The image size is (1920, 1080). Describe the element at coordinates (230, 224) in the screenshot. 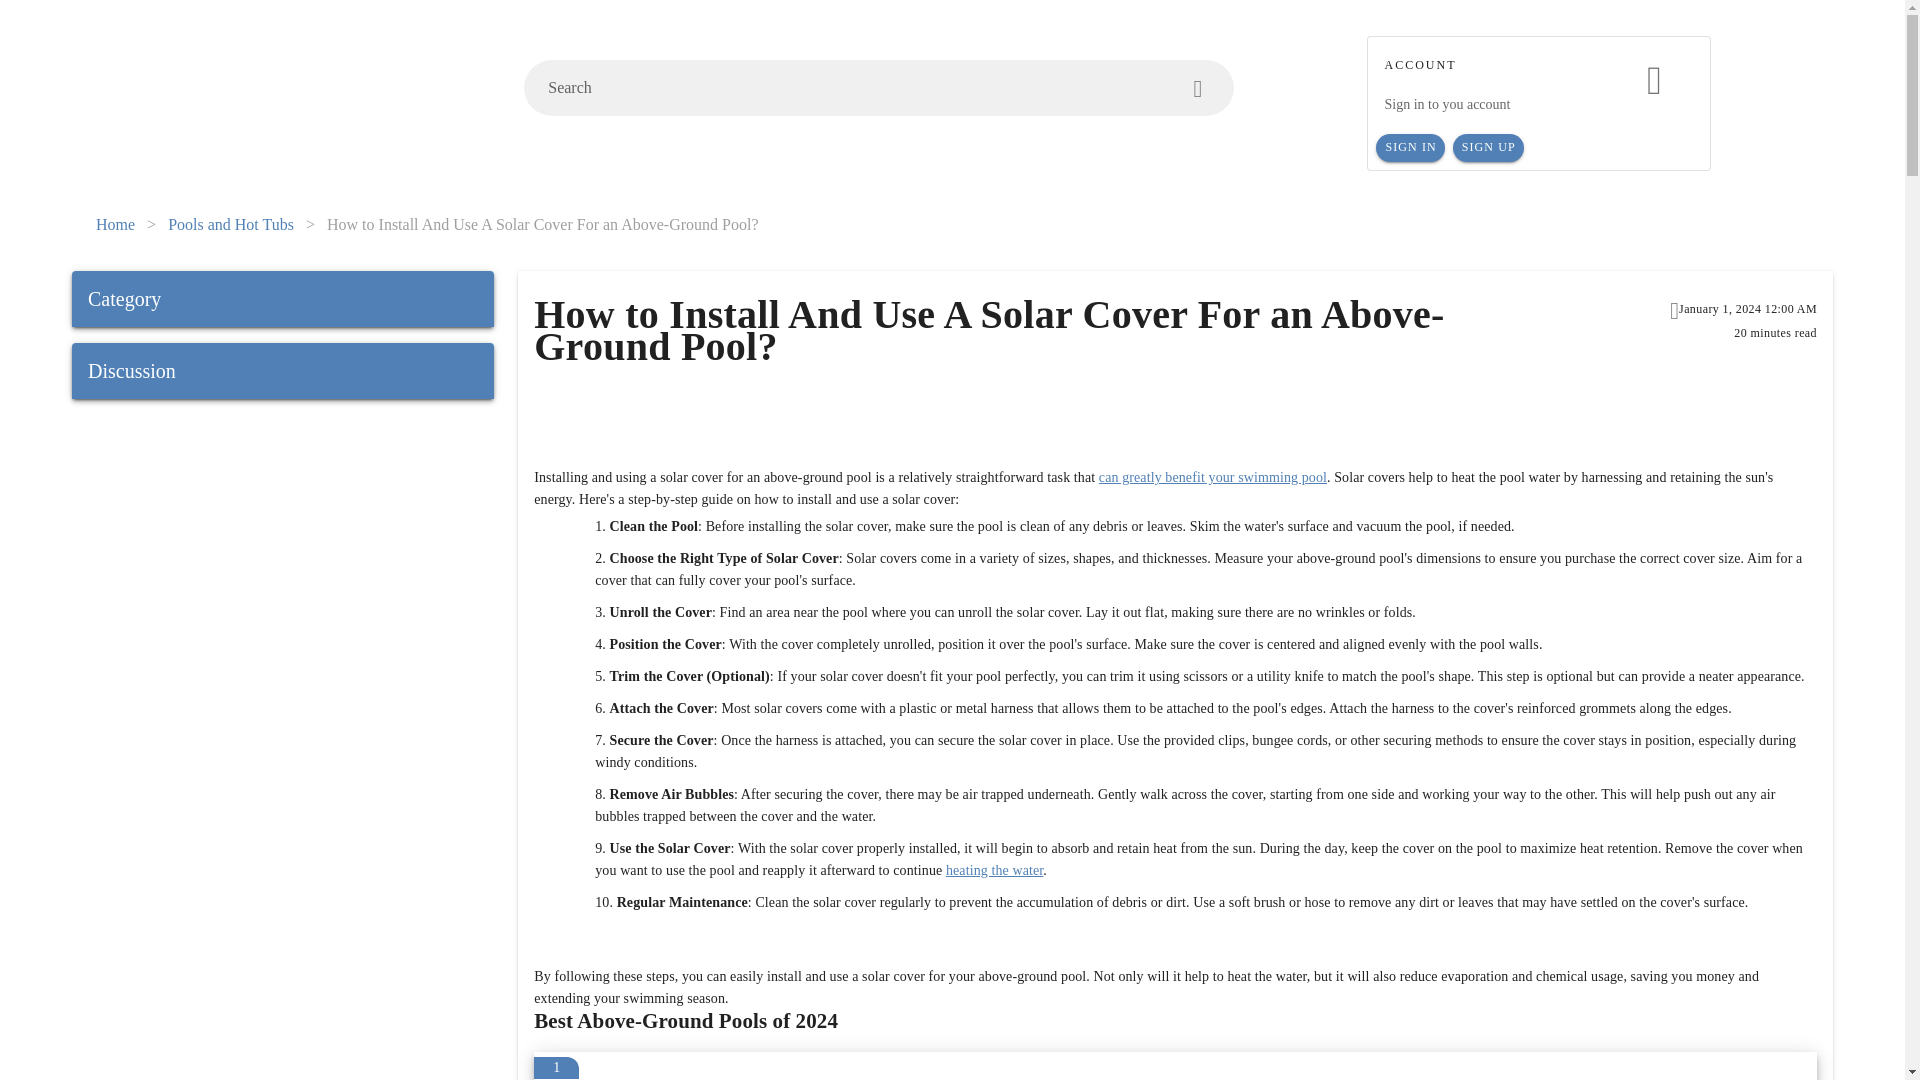

I see `Pools and Hot Tubs` at that location.